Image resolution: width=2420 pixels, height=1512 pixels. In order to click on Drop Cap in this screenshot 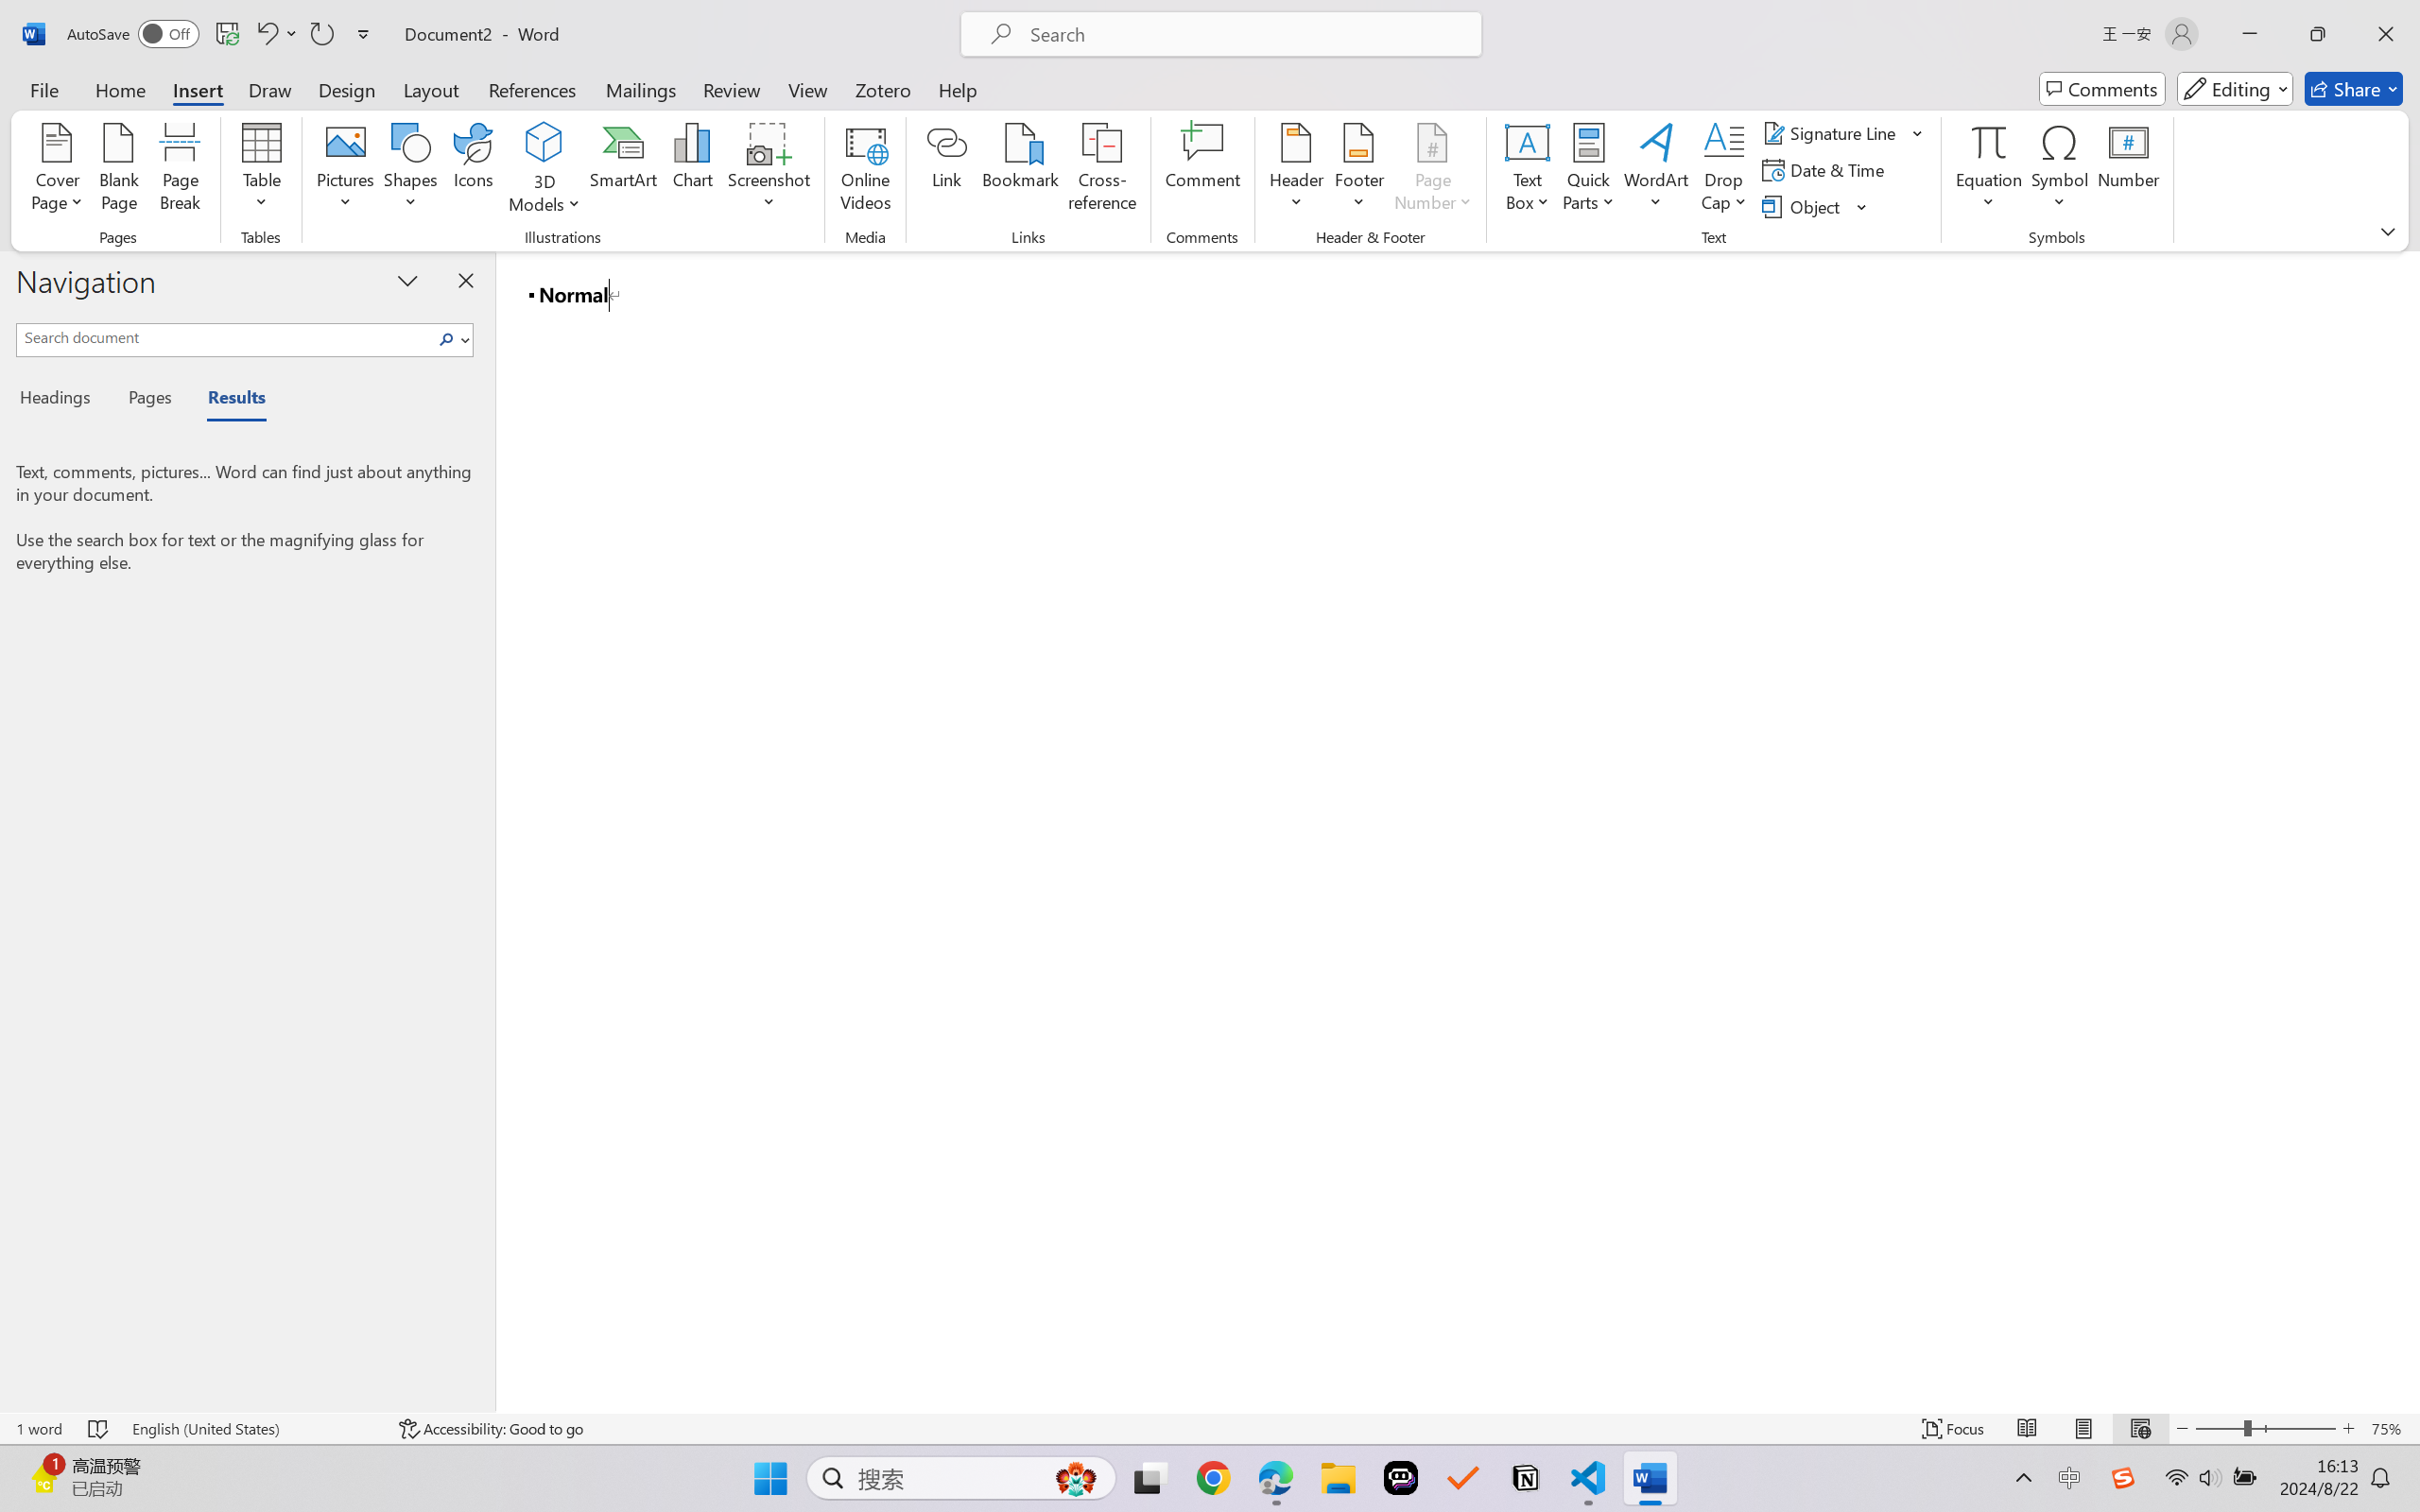, I will do `click(1724, 170)`.